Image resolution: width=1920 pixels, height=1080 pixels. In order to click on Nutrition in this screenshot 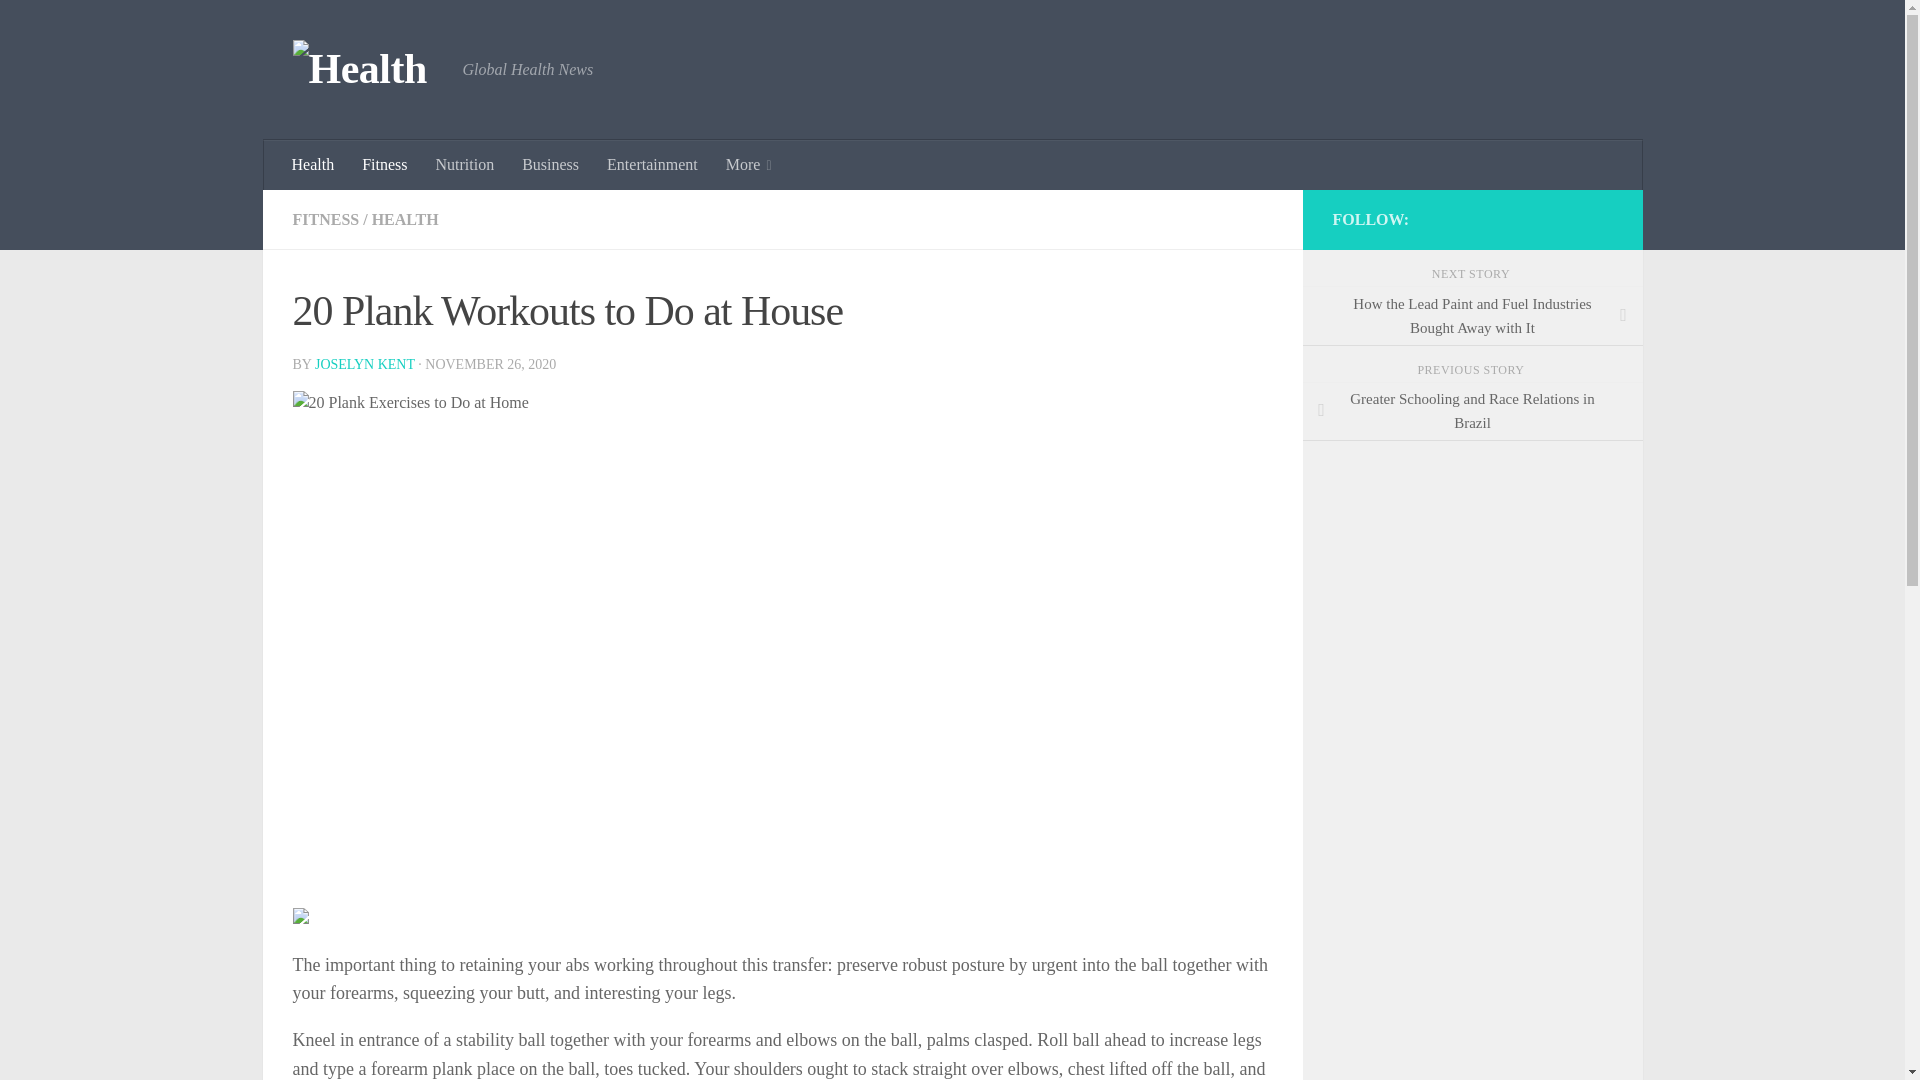, I will do `click(465, 165)`.